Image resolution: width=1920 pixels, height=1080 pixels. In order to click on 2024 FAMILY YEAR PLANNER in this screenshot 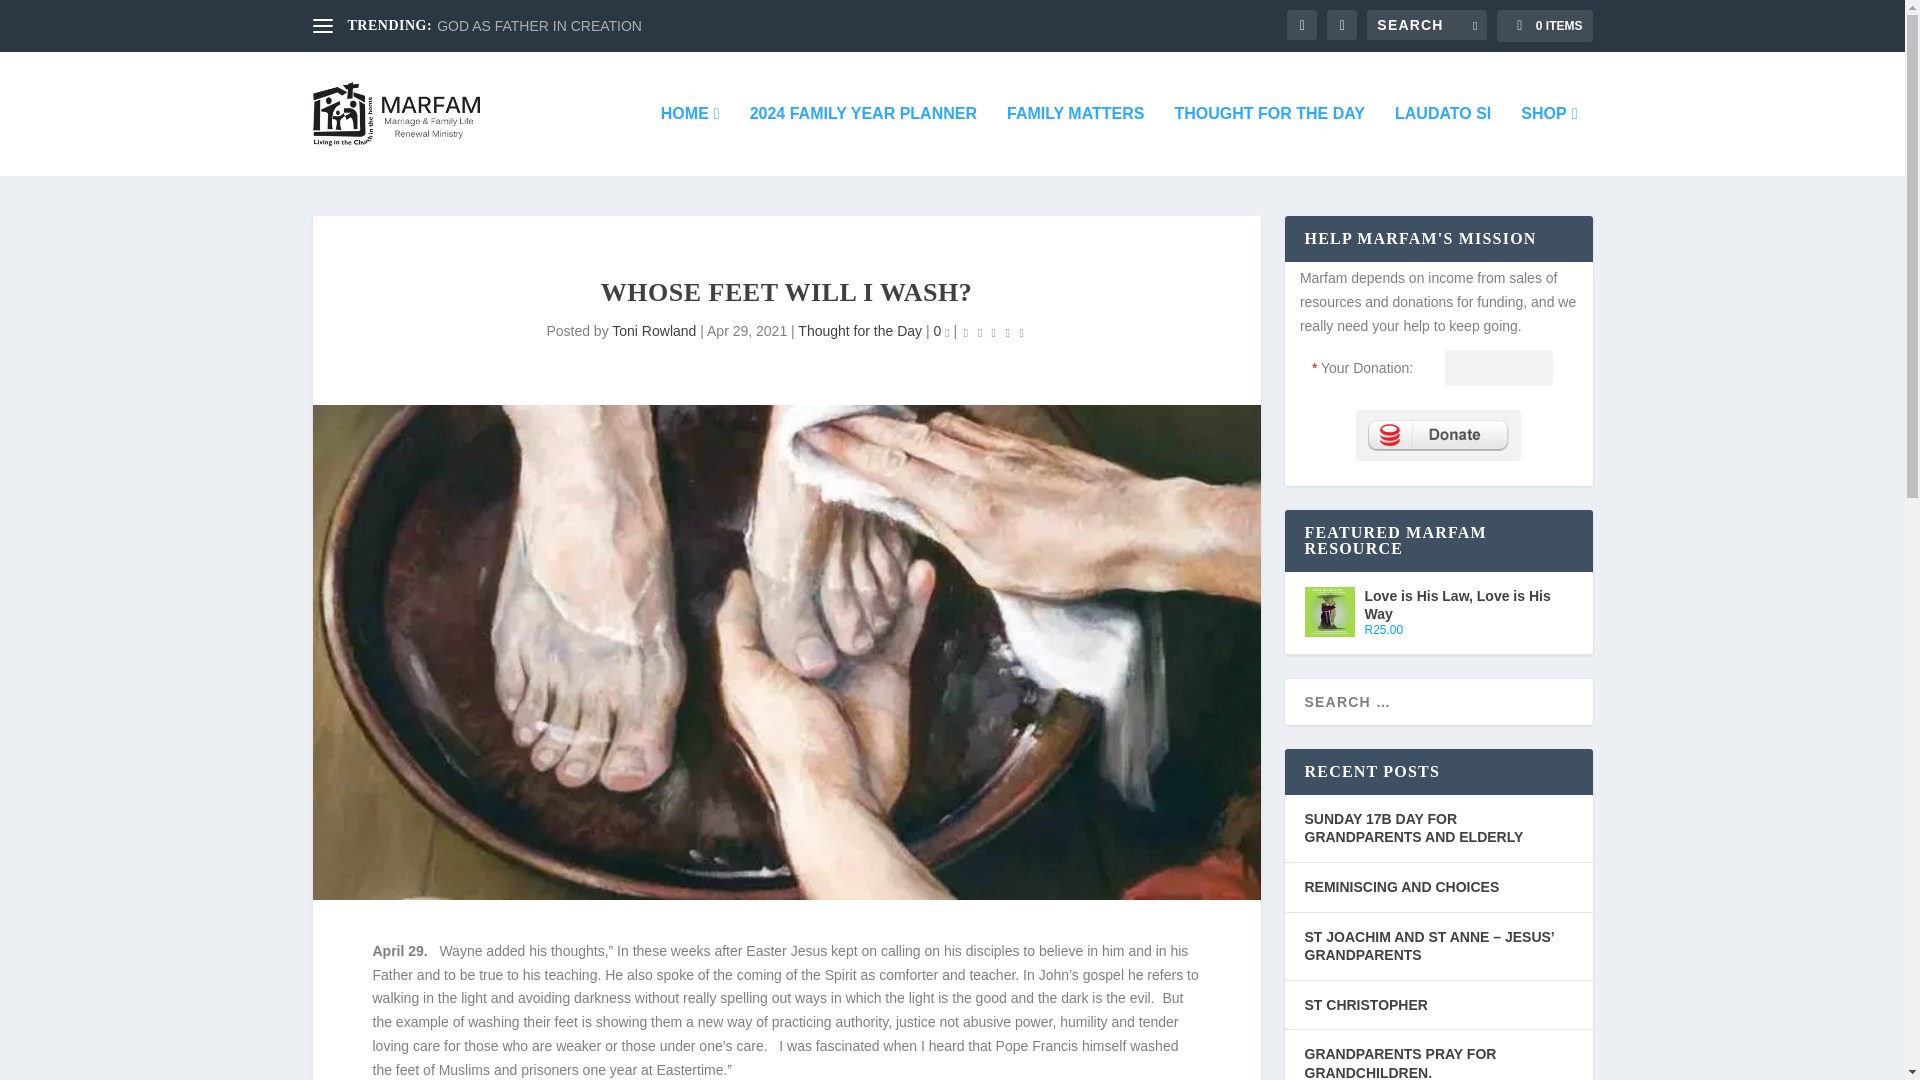, I will do `click(864, 140)`.